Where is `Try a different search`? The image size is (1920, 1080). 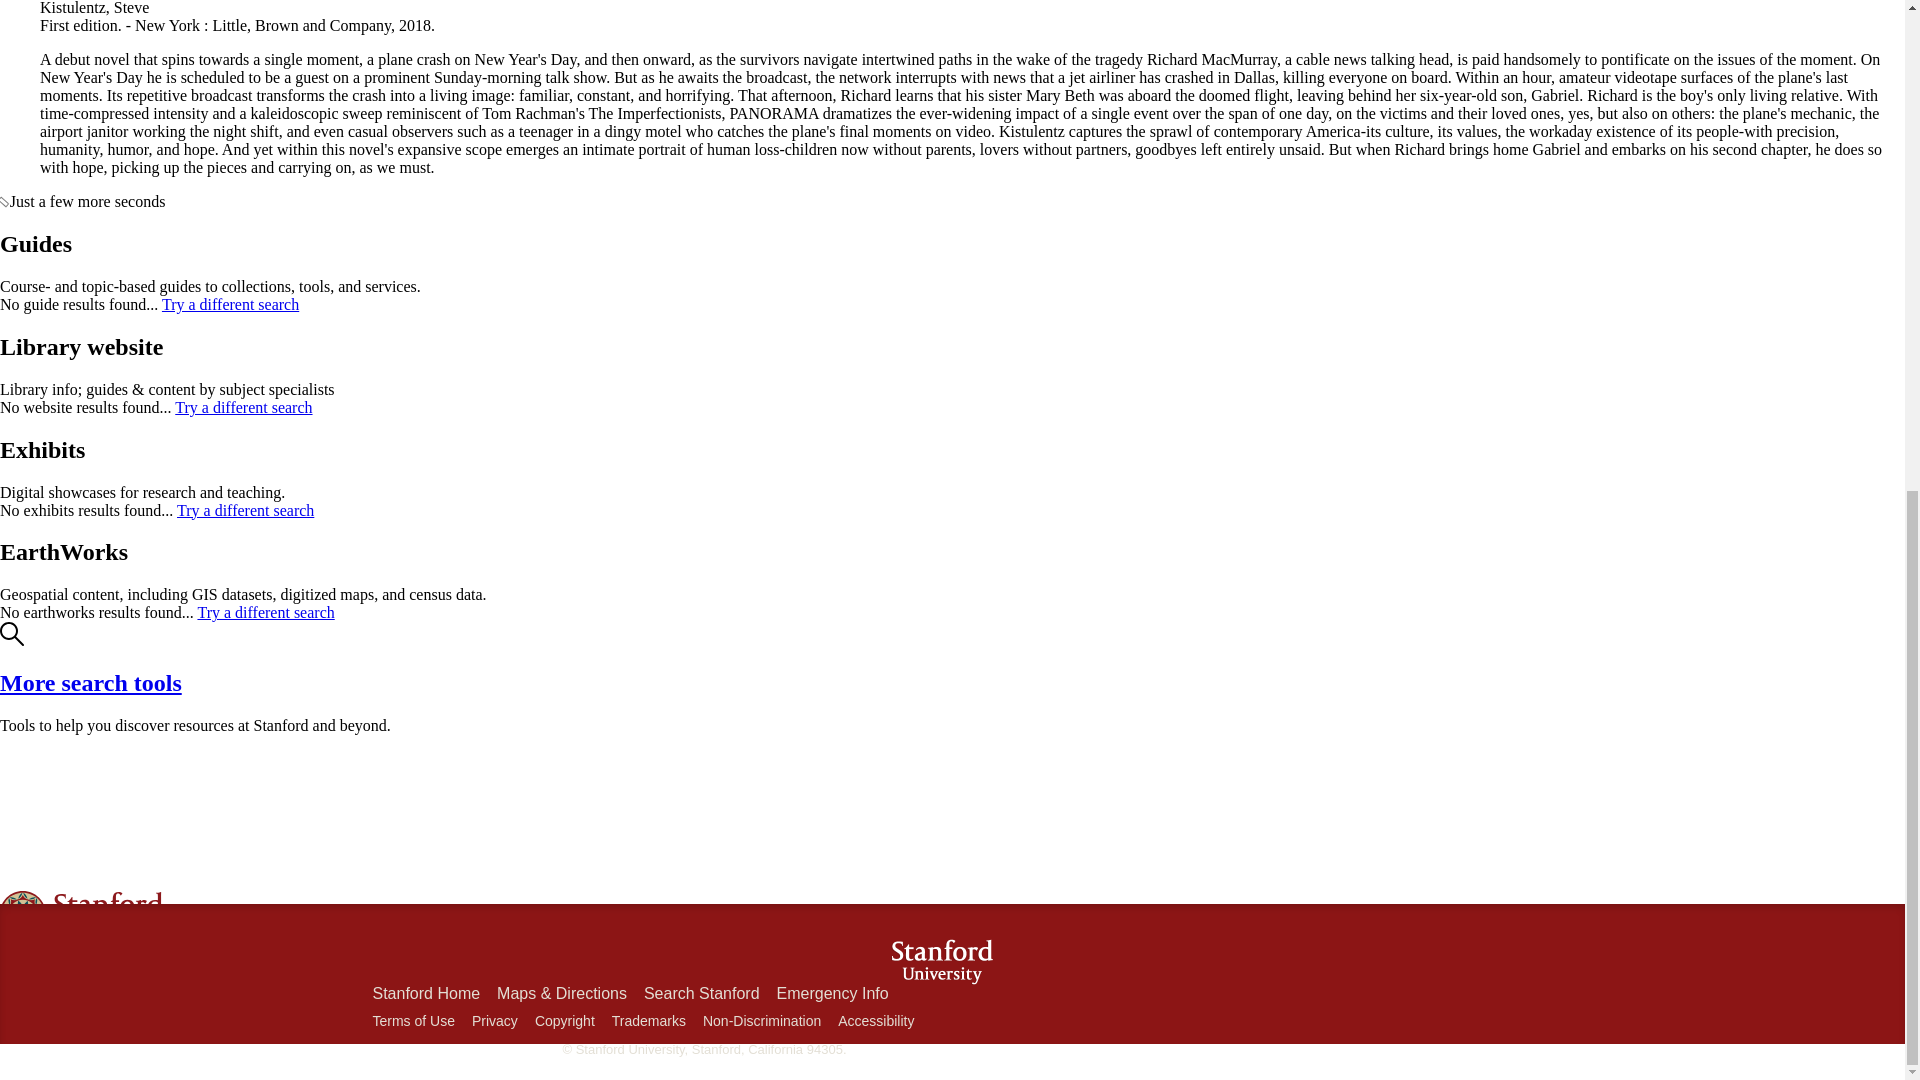 Try a different search is located at coordinates (245, 510).